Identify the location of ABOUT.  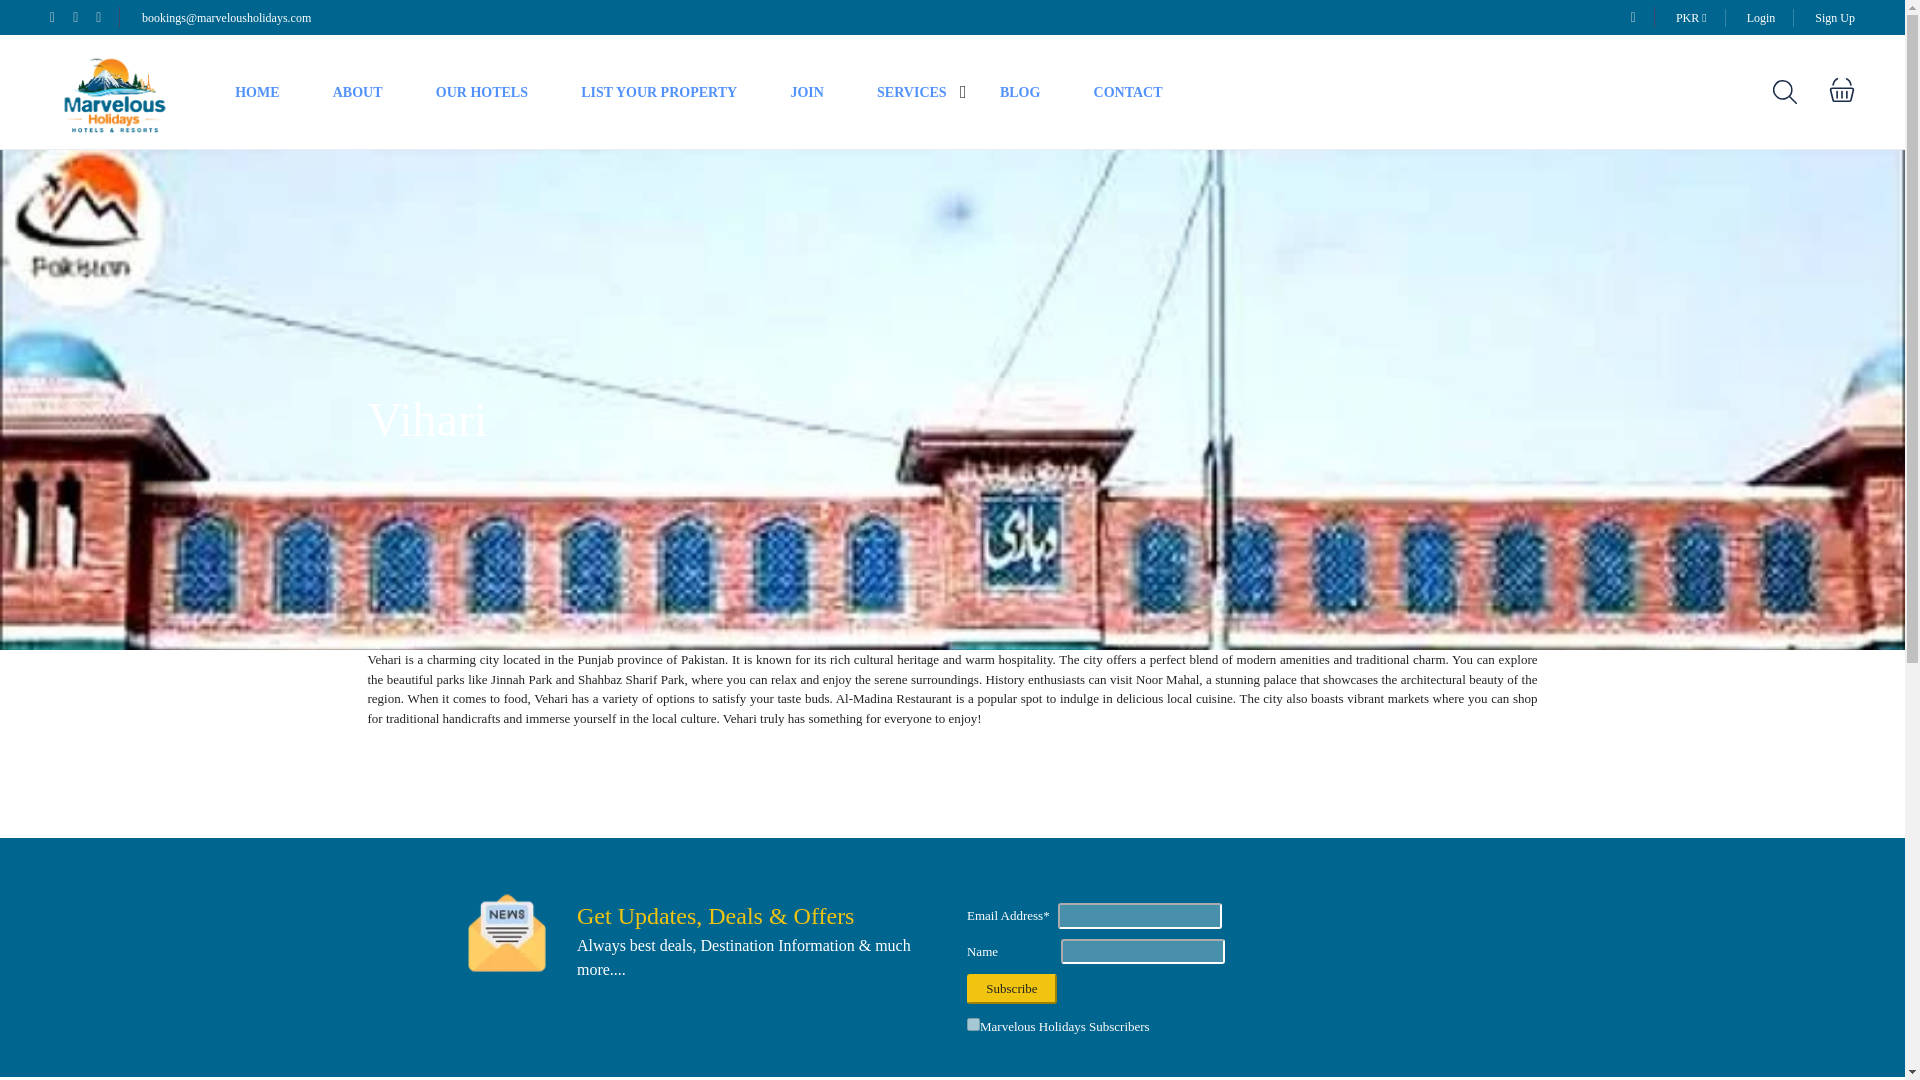
(357, 92).